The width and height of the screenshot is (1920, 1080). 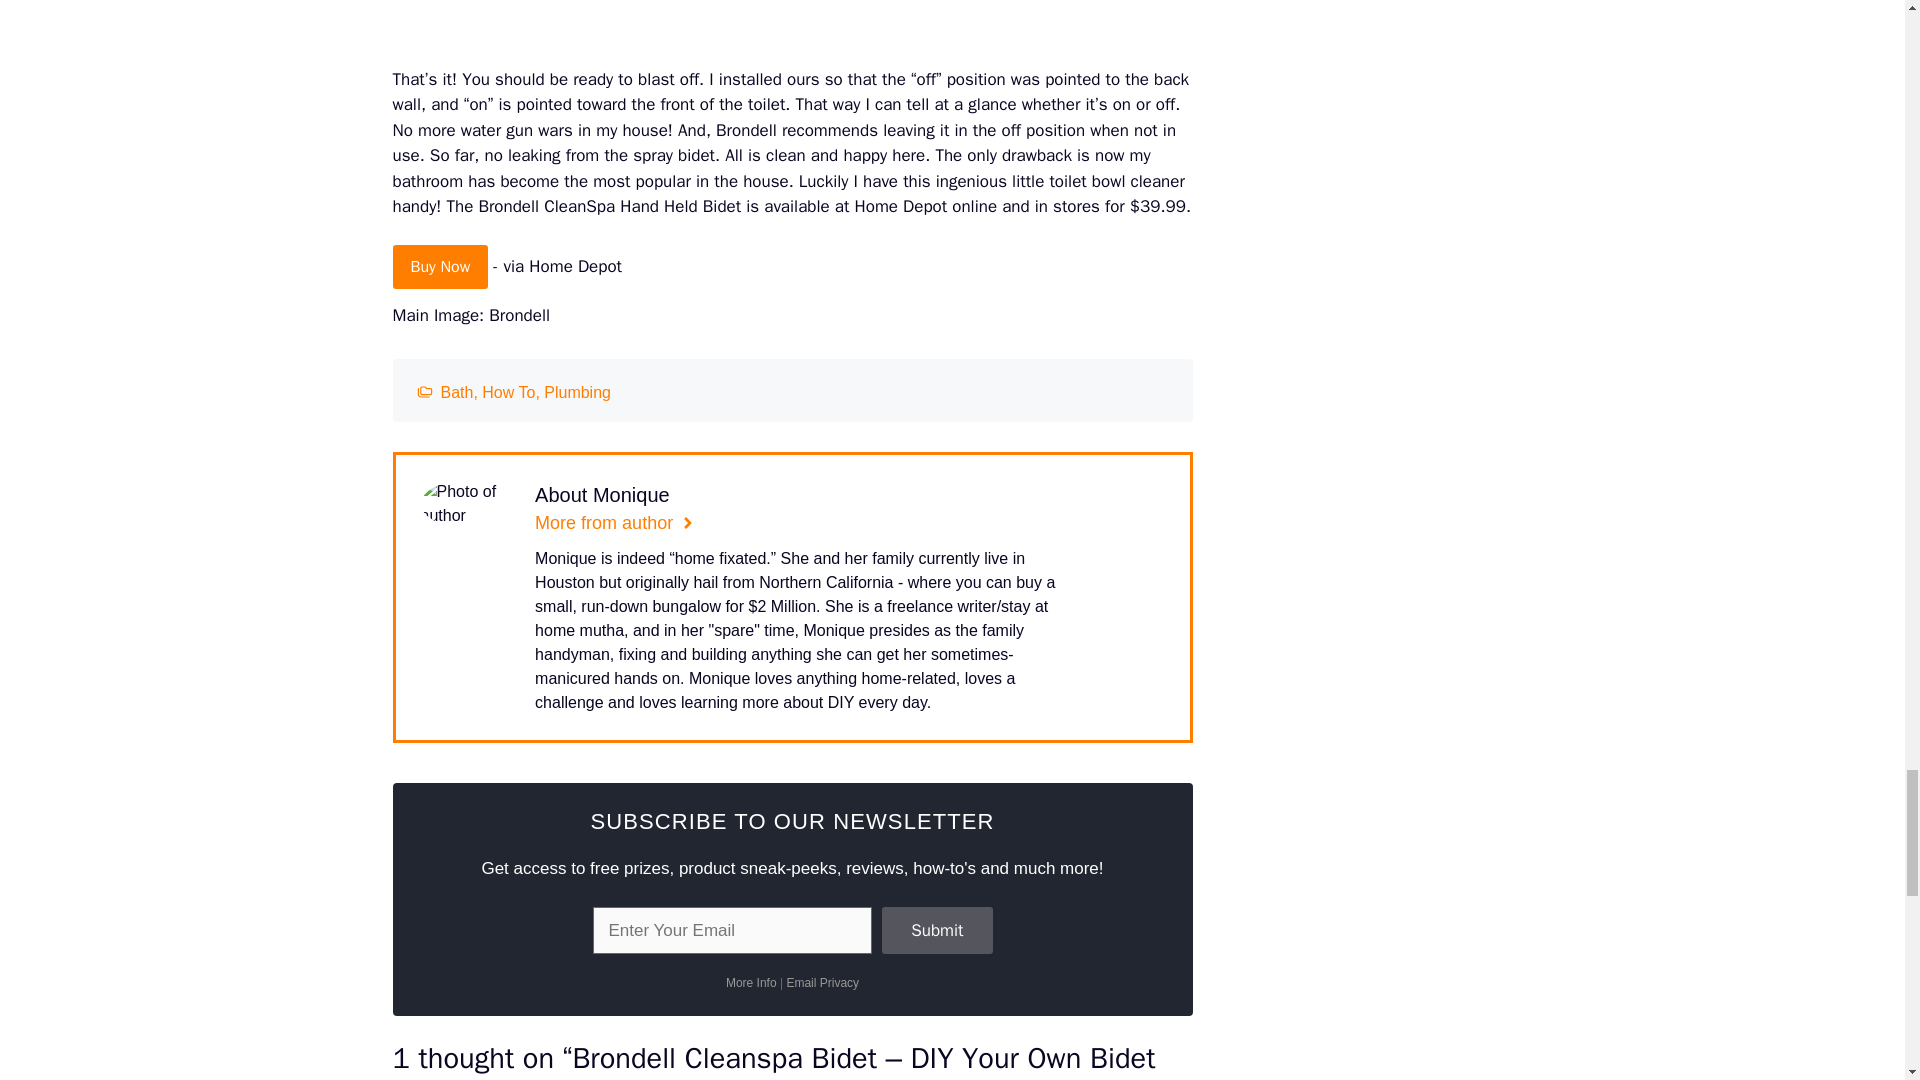 What do you see at coordinates (936, 930) in the screenshot?
I see `Submit` at bounding box center [936, 930].